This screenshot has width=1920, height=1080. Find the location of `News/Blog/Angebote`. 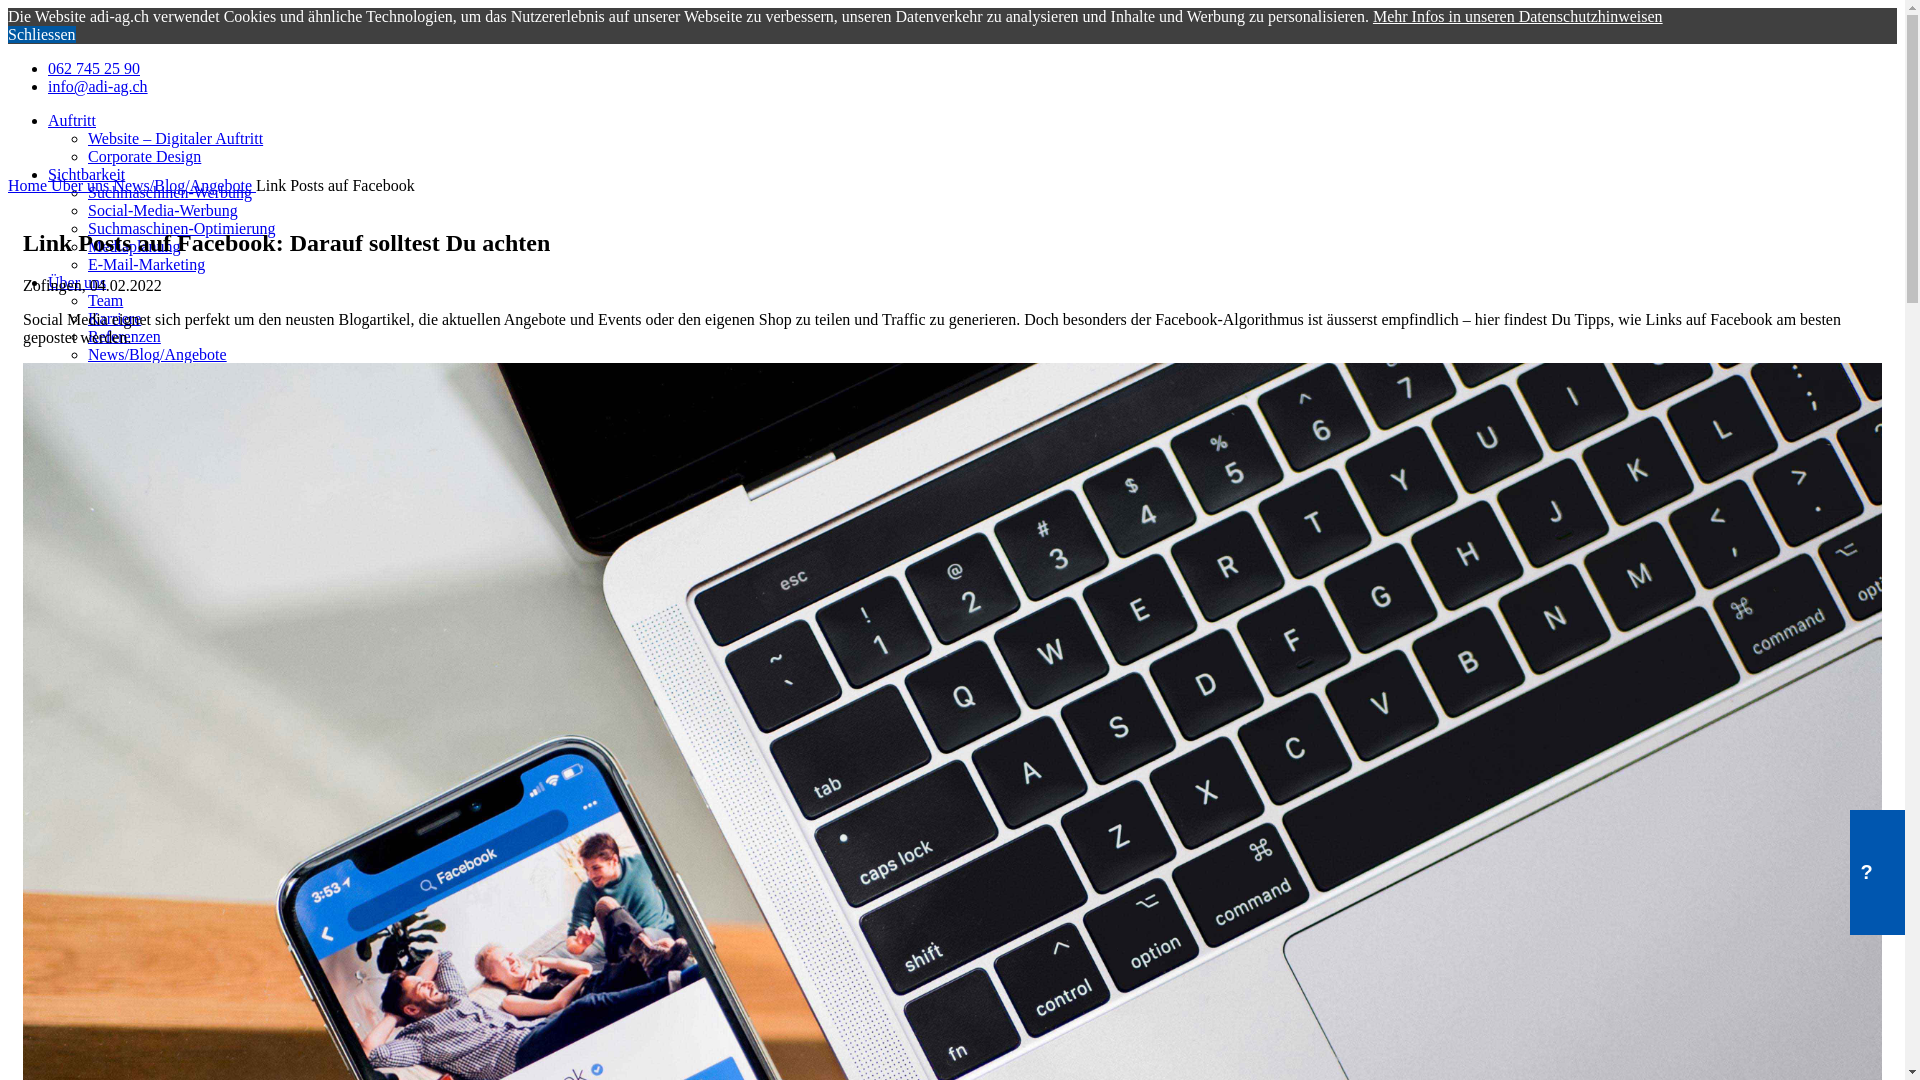

News/Blog/Angebote is located at coordinates (184, 186).